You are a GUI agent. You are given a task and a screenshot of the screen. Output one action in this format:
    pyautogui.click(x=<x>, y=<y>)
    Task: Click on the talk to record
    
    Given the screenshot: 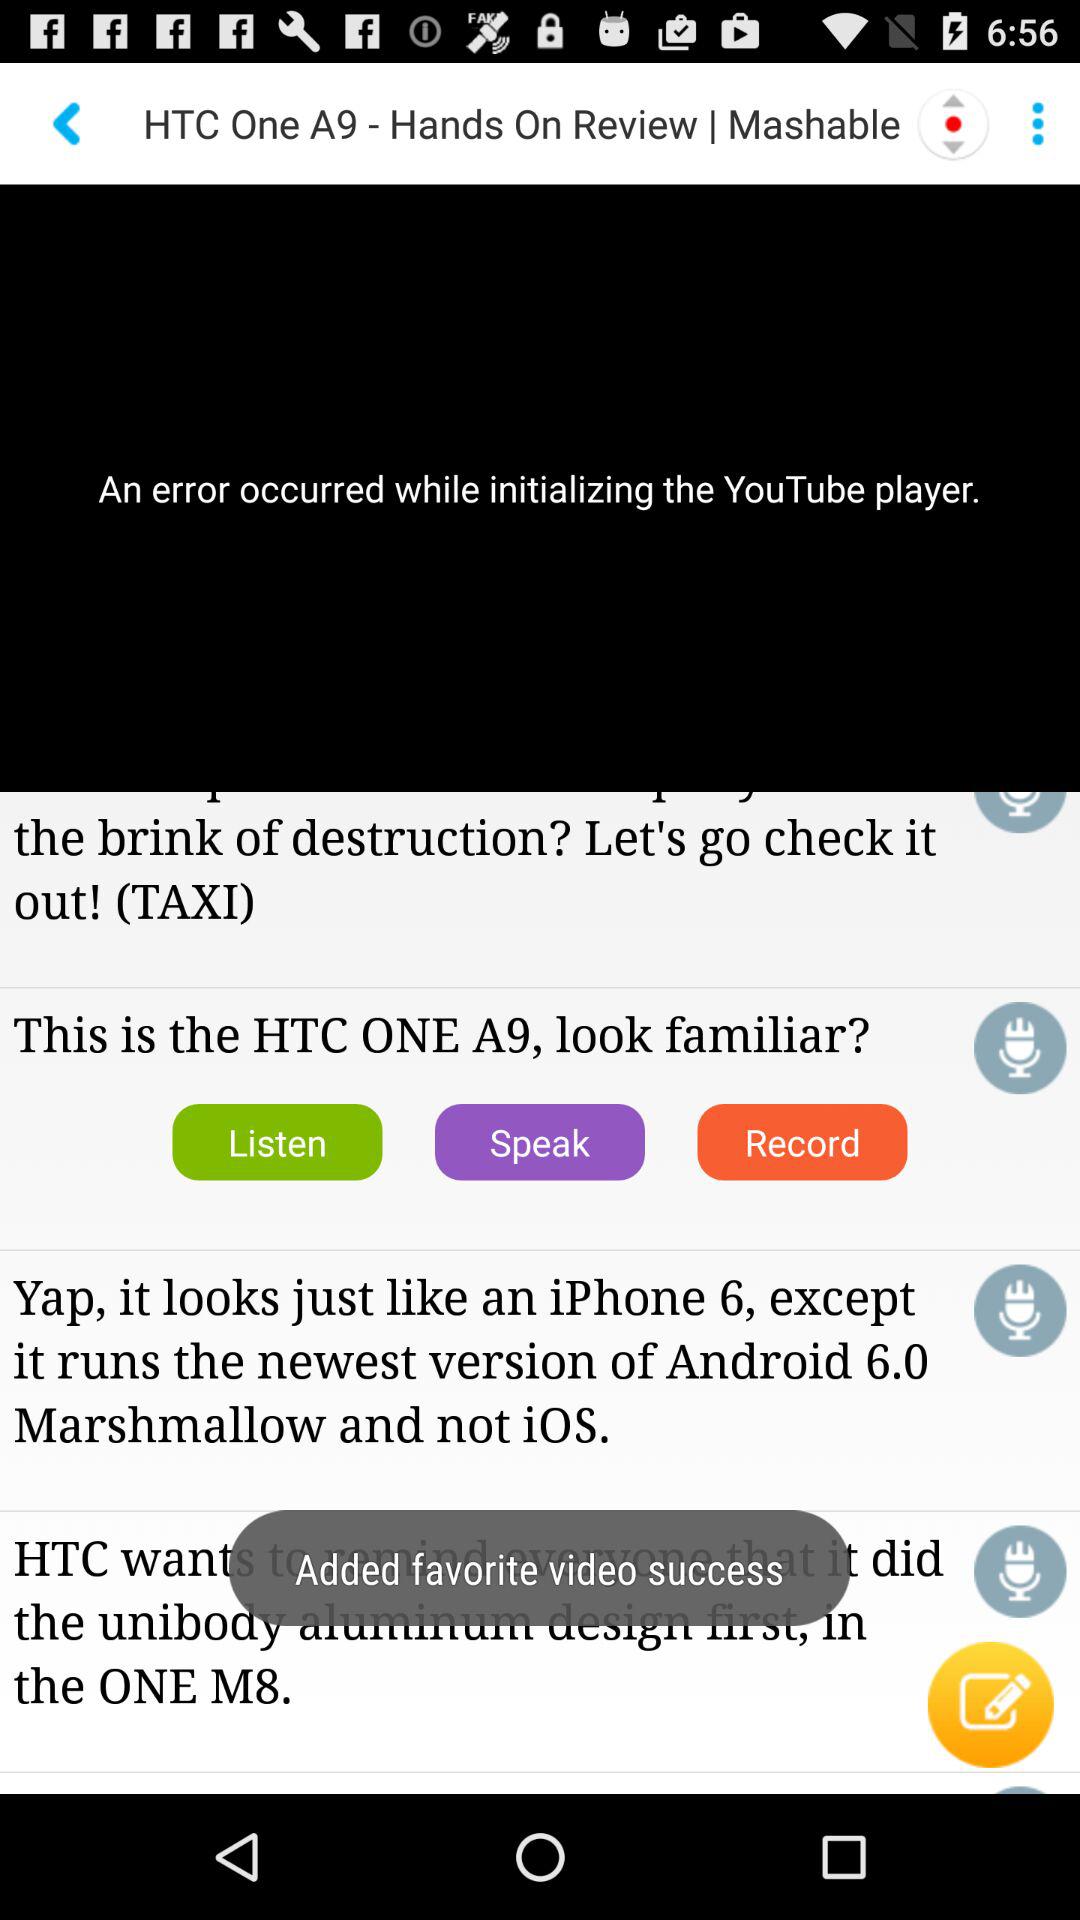 What is the action you would take?
    pyautogui.click(x=1020, y=1310)
    